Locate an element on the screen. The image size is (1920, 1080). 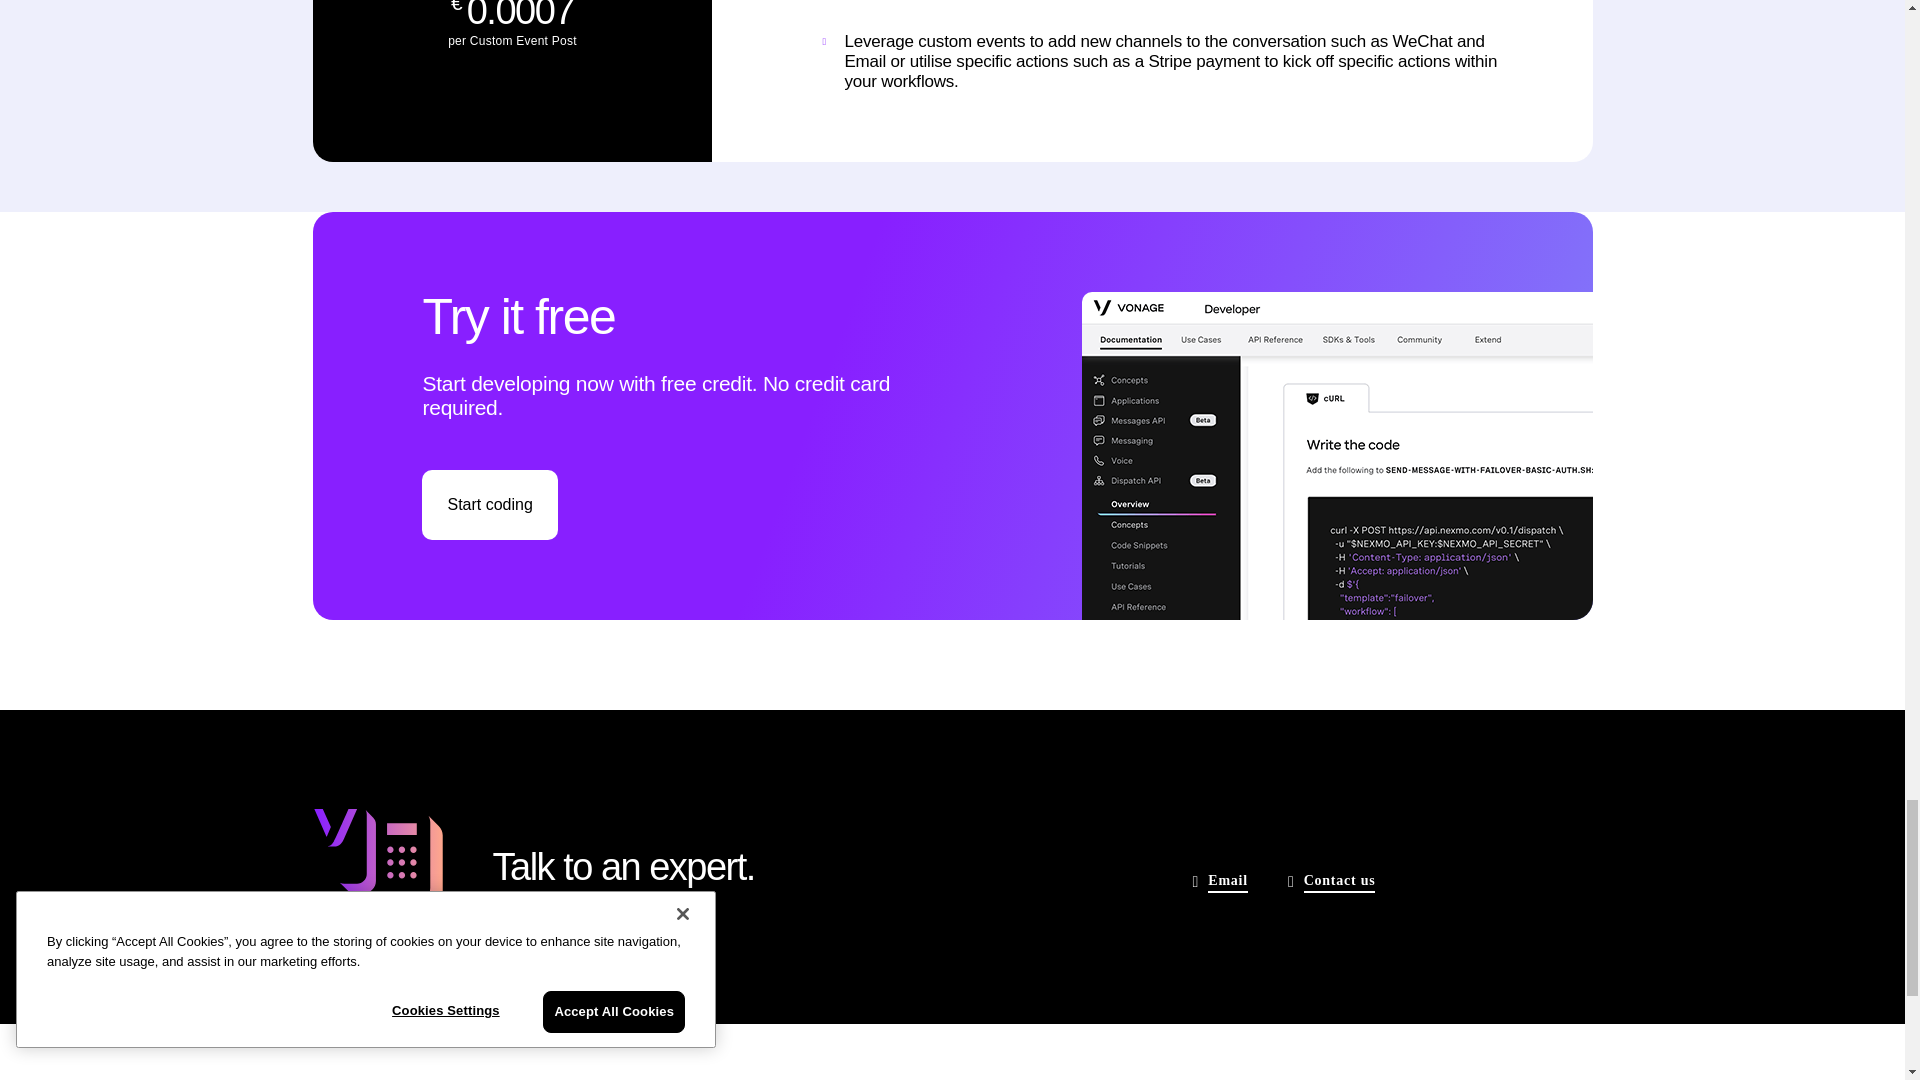
Vonage Phone is located at coordinates (376, 864).